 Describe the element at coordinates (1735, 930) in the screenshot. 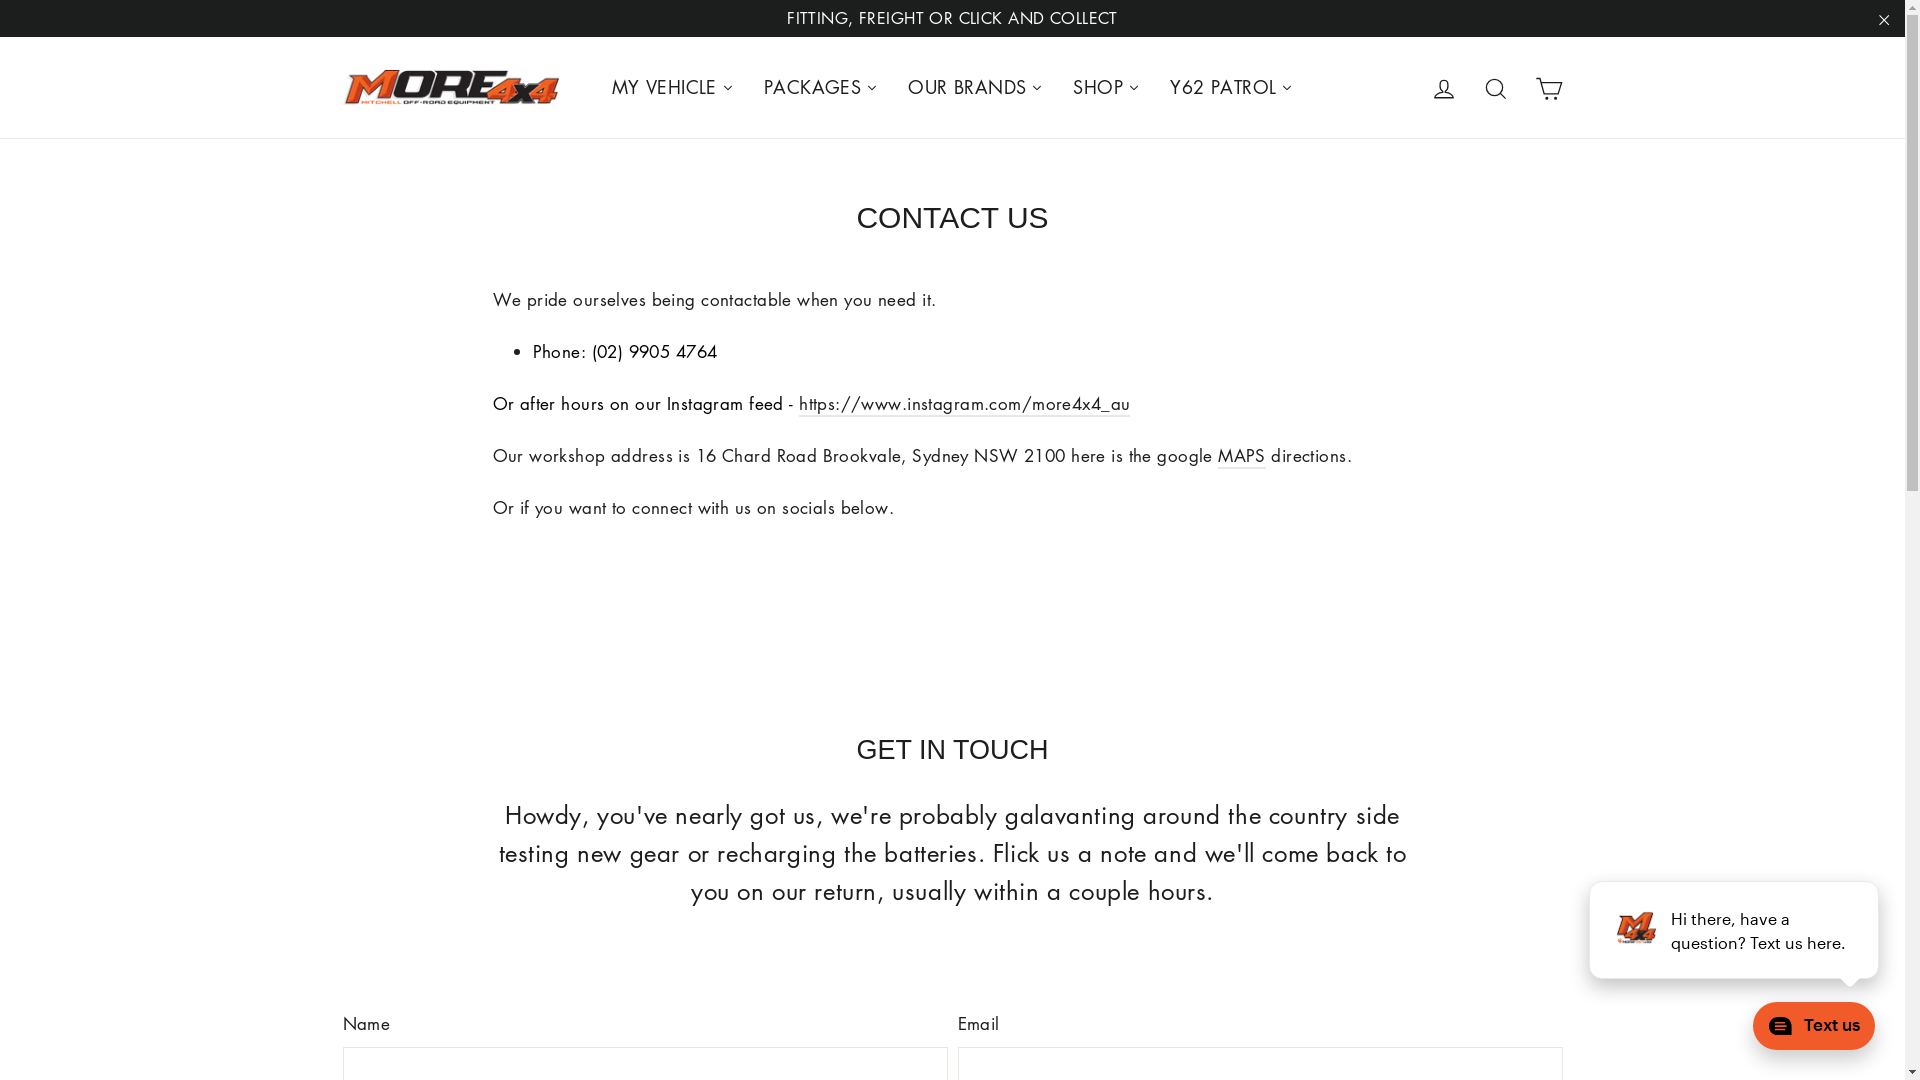

I see `podium webchat widget prompt` at that location.